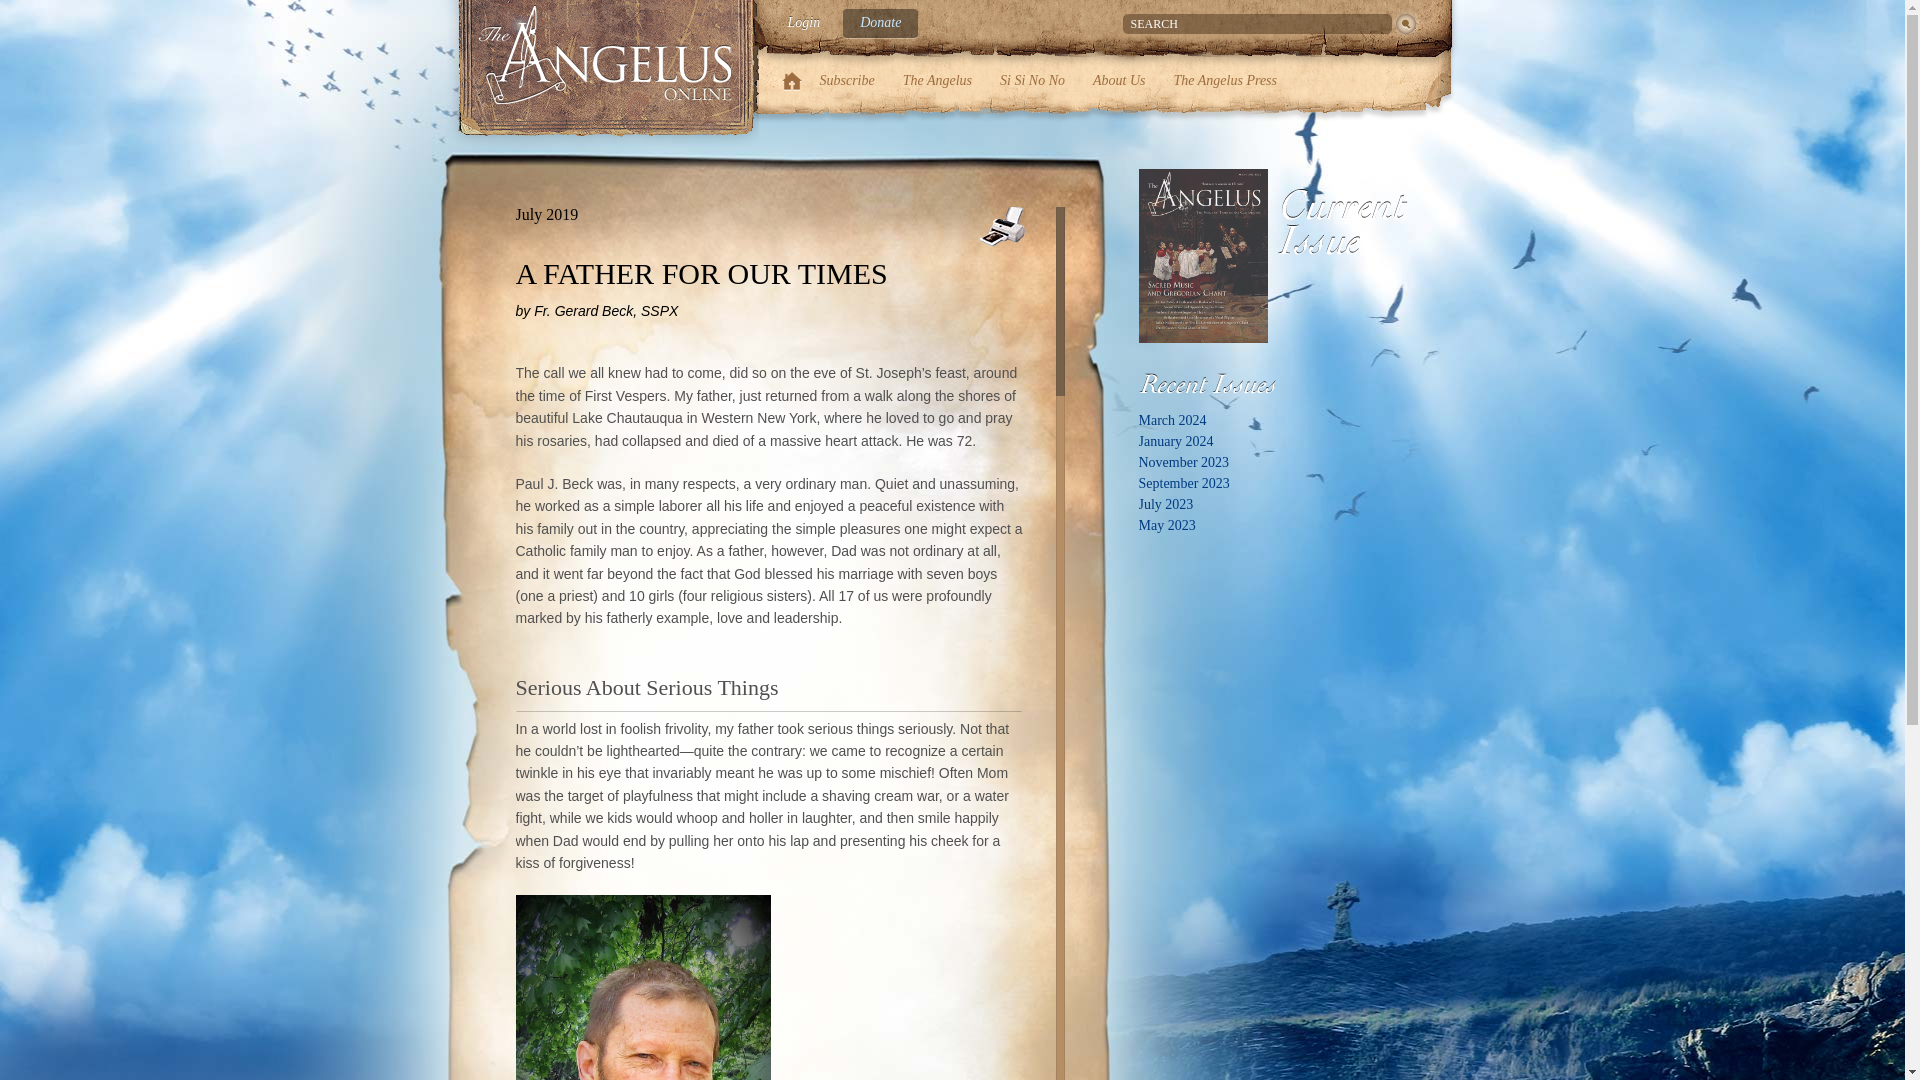  I want to click on Subscribe, so click(847, 80).